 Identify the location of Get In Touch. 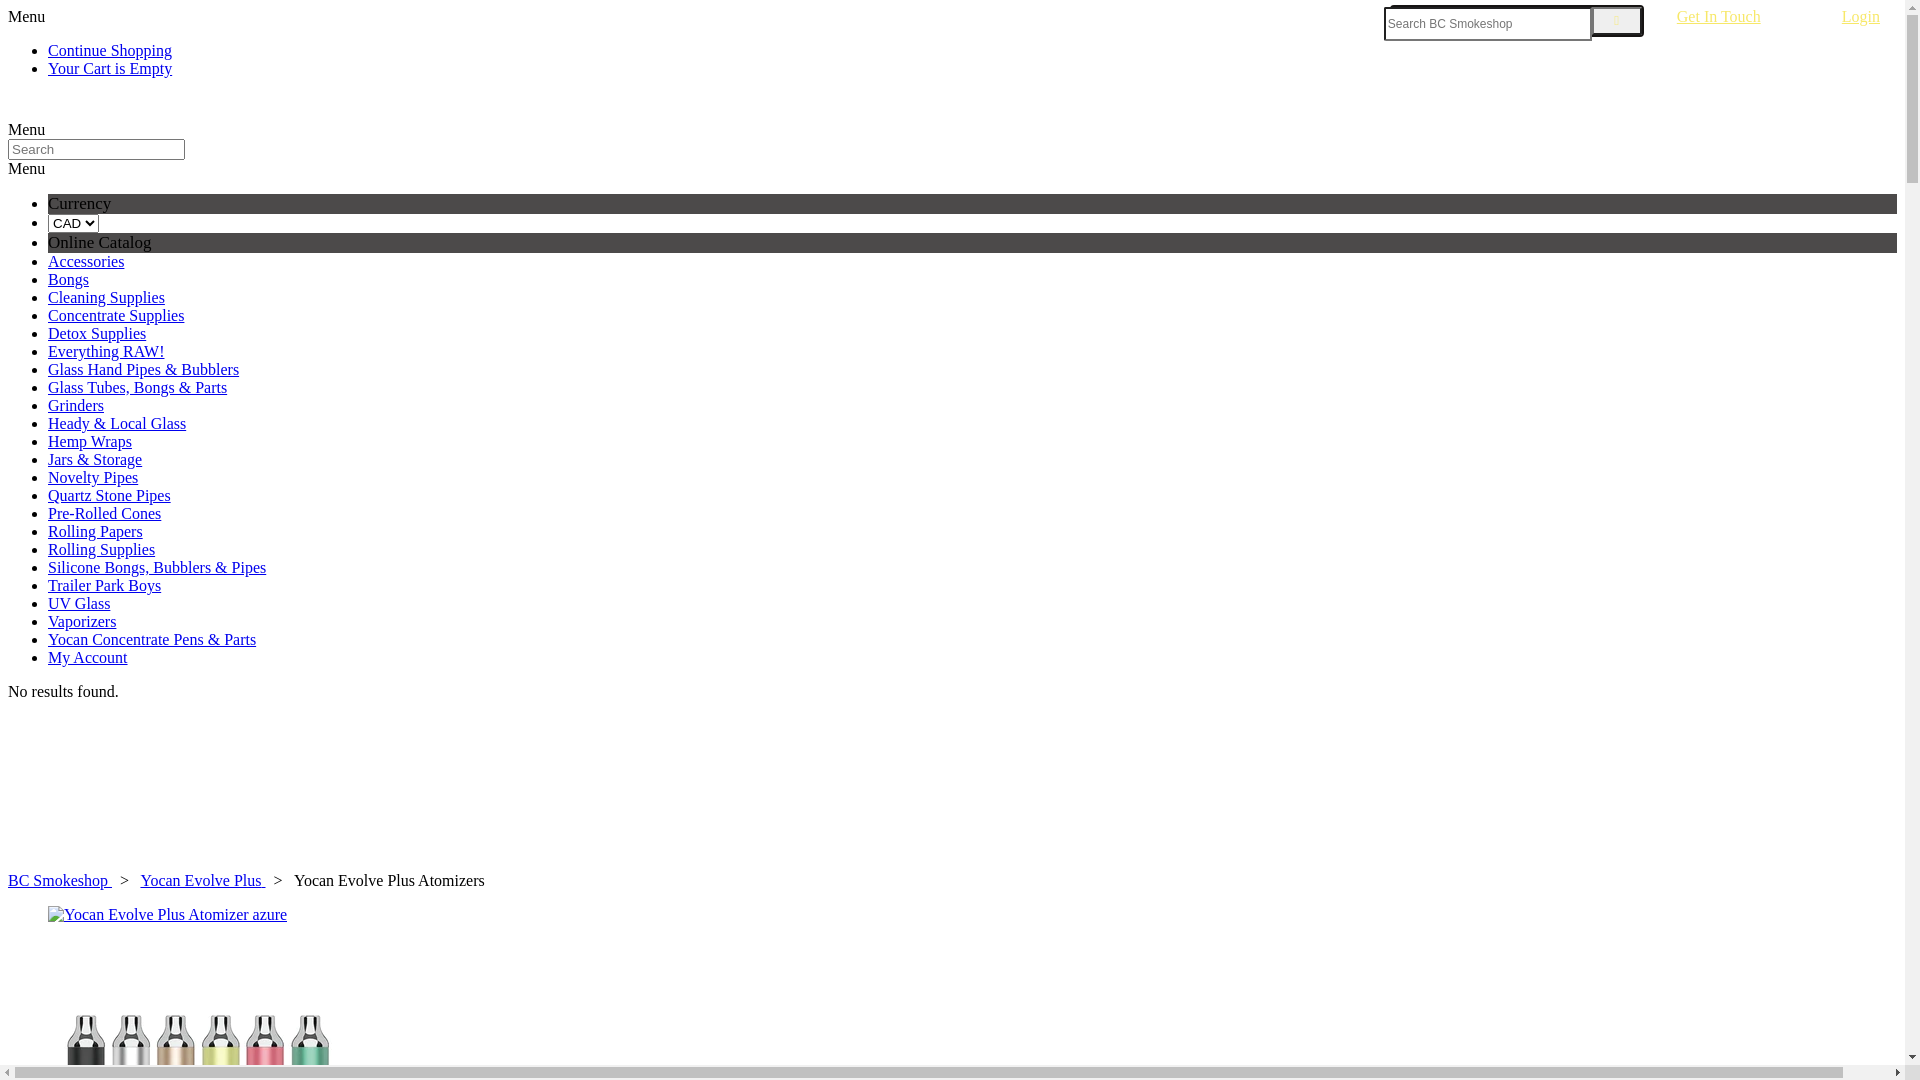
(1738, 17).